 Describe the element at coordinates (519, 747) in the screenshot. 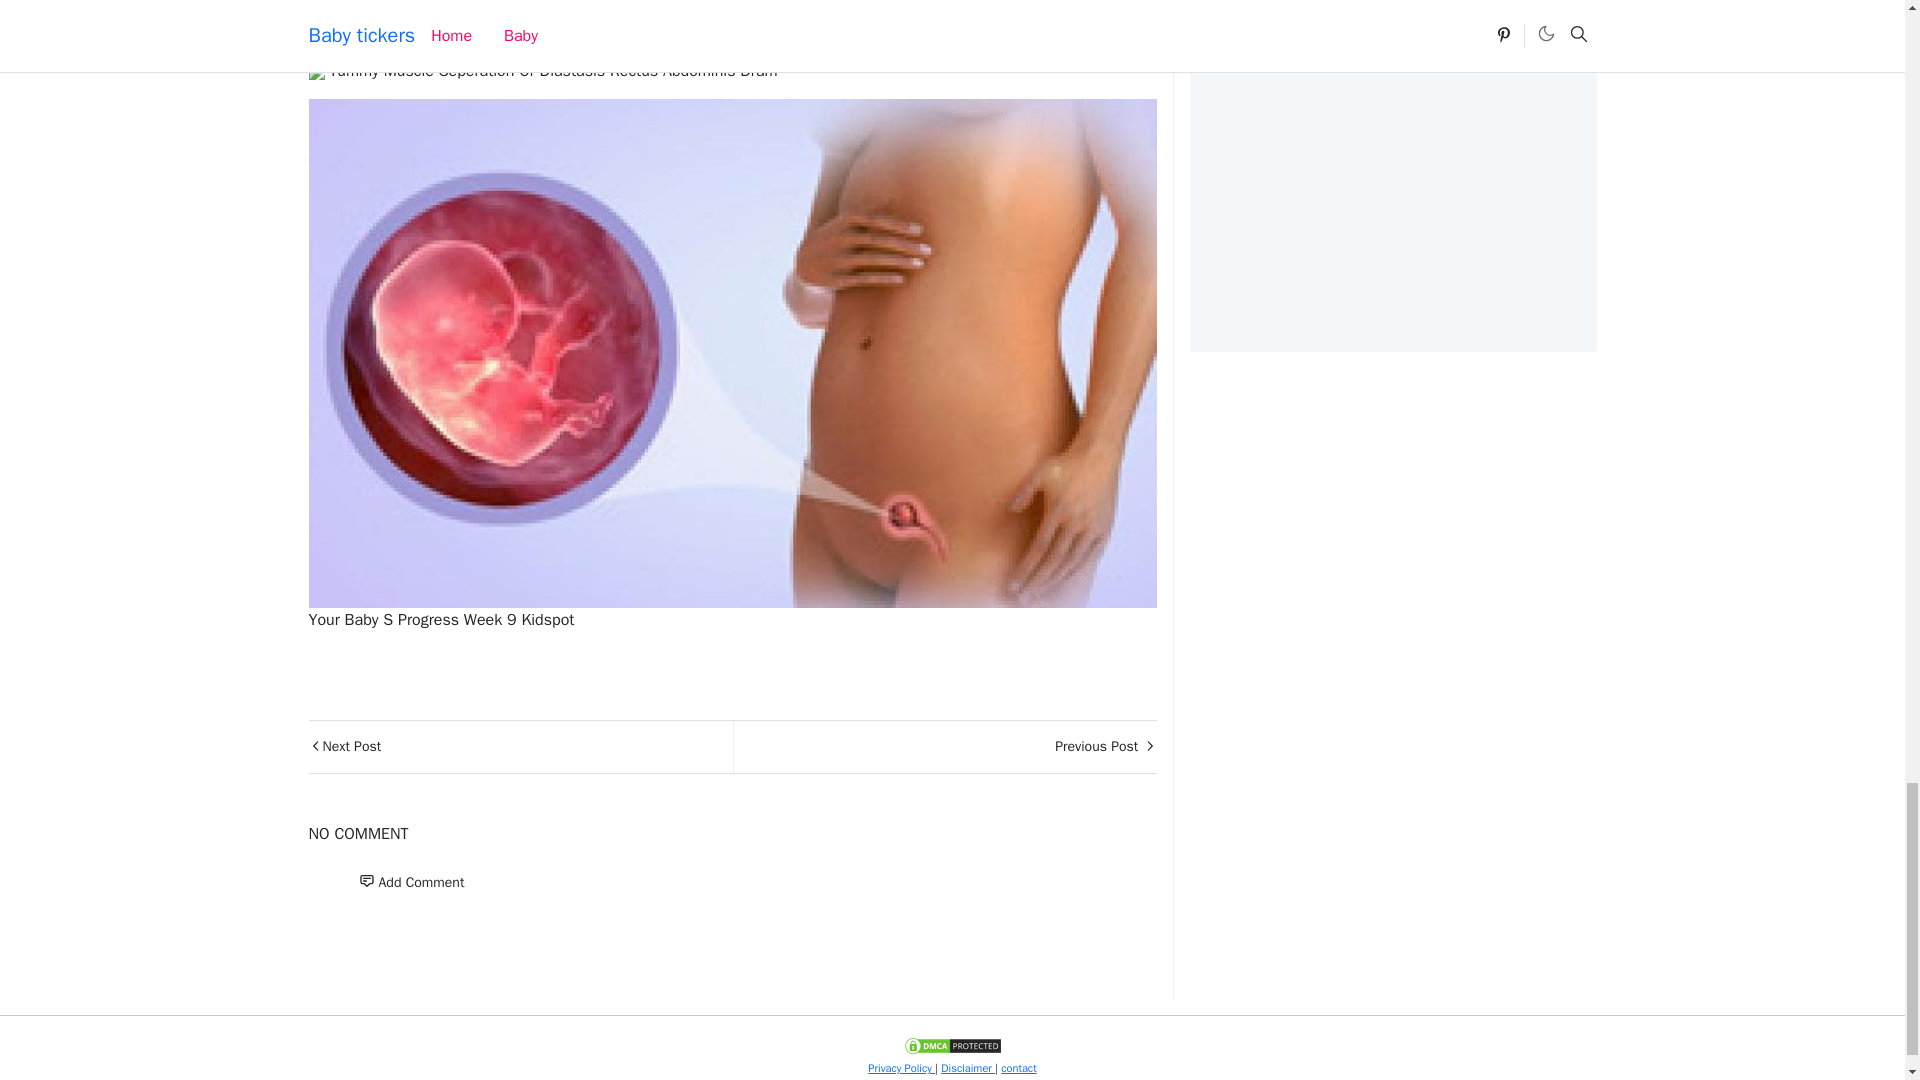

I see `Next Post` at that location.